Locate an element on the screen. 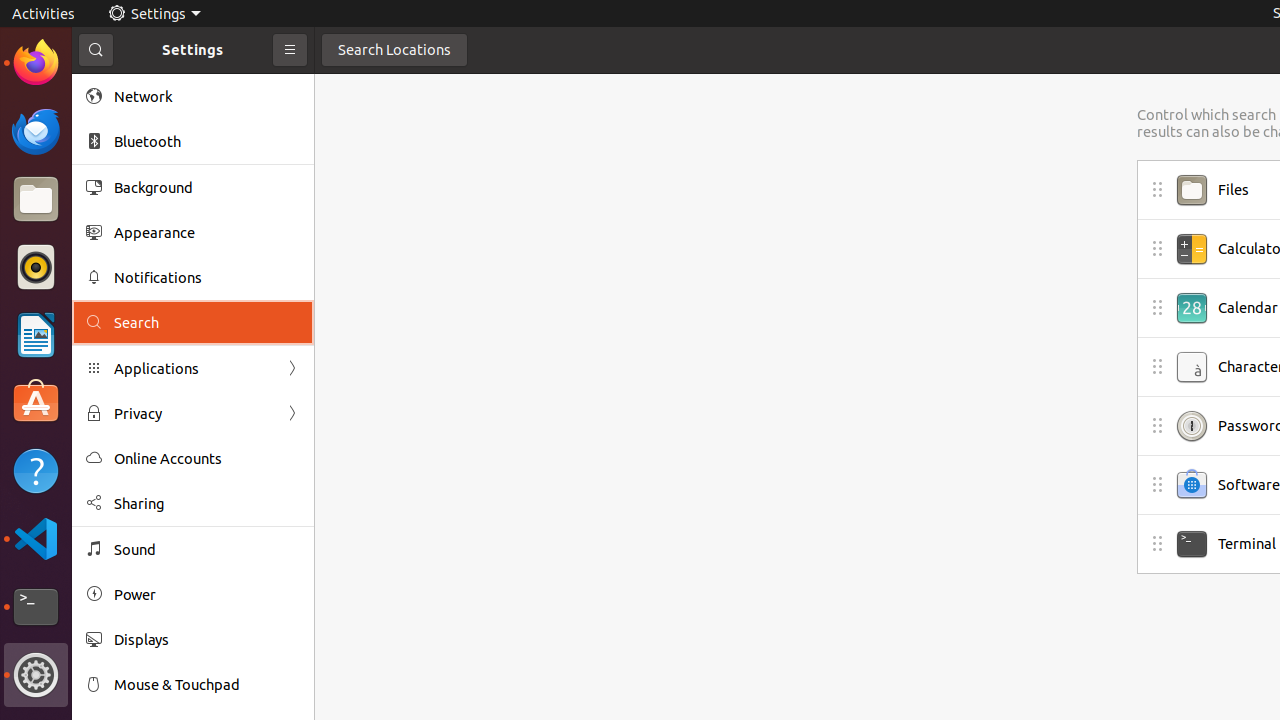 Image resolution: width=1280 pixels, height=720 pixels. Notifications is located at coordinates (207, 278).